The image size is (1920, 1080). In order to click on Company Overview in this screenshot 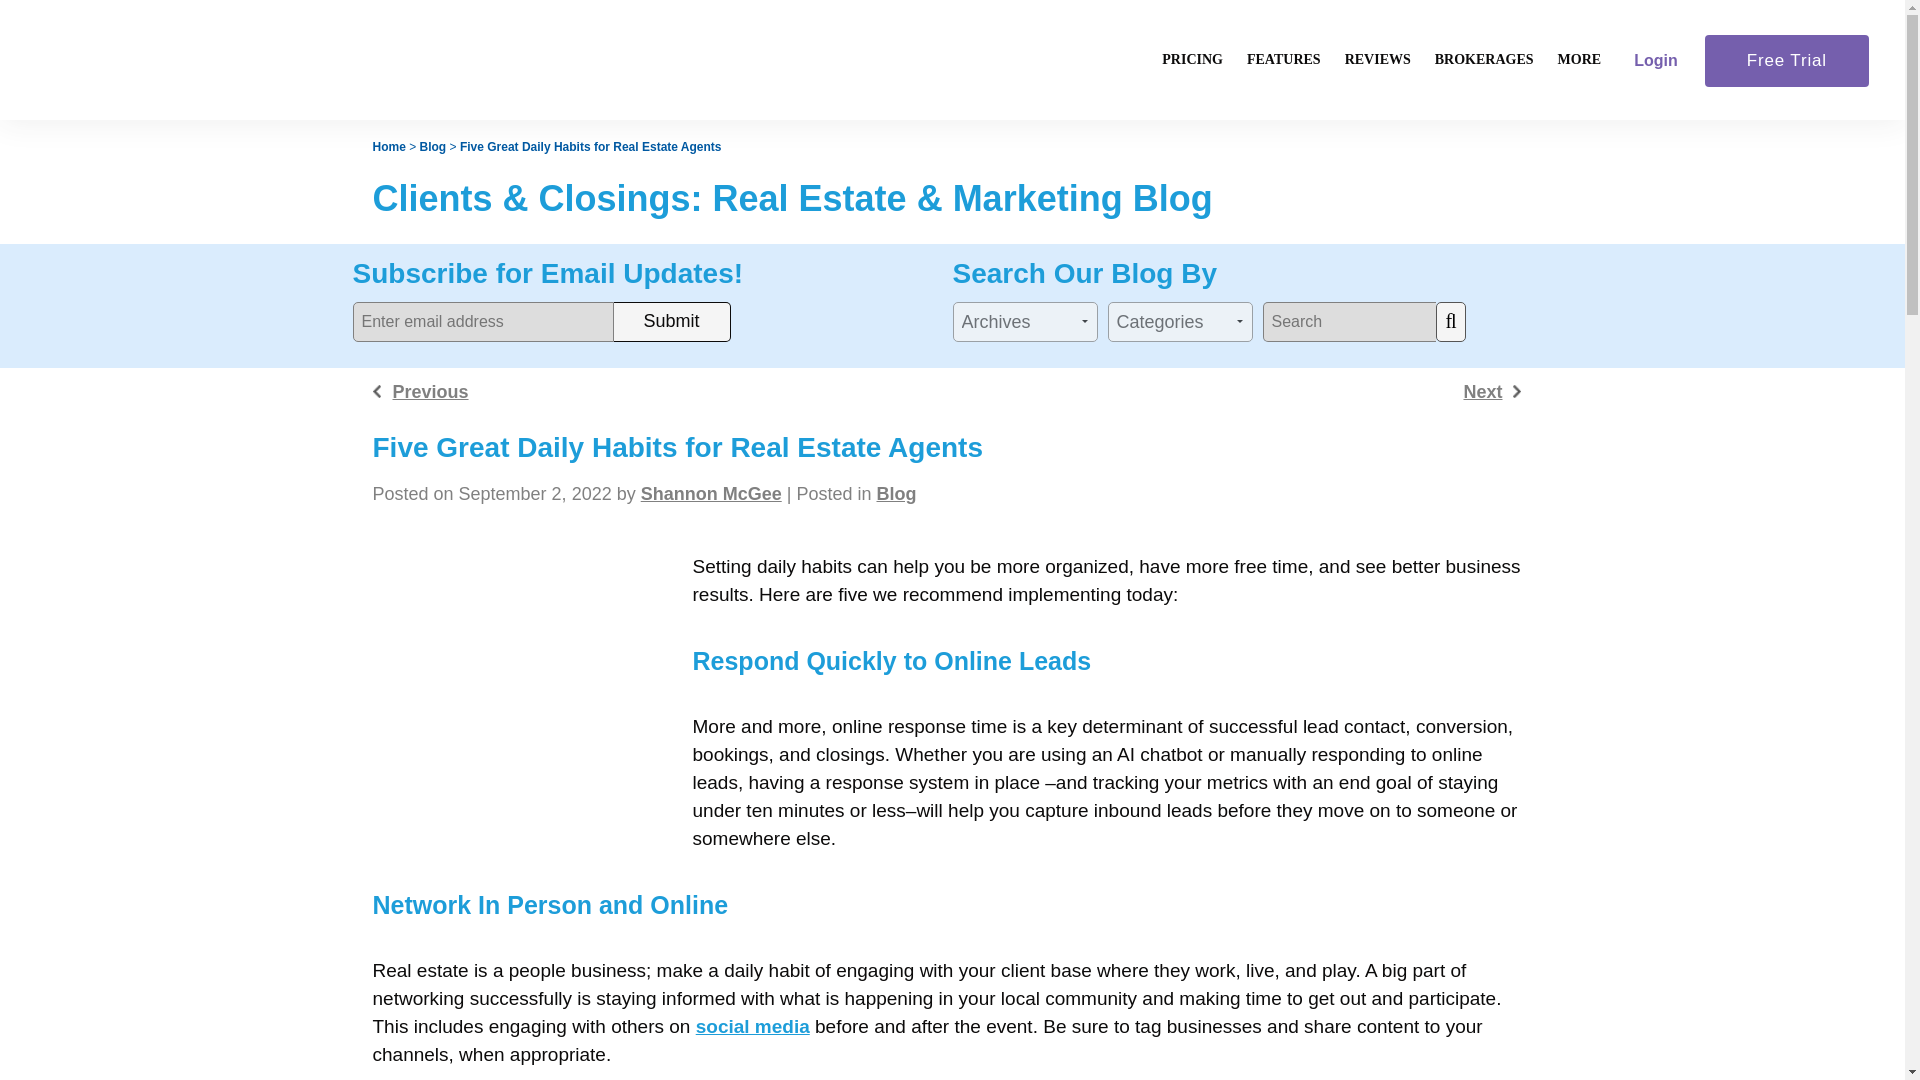, I will do `click(1579, 266)`.